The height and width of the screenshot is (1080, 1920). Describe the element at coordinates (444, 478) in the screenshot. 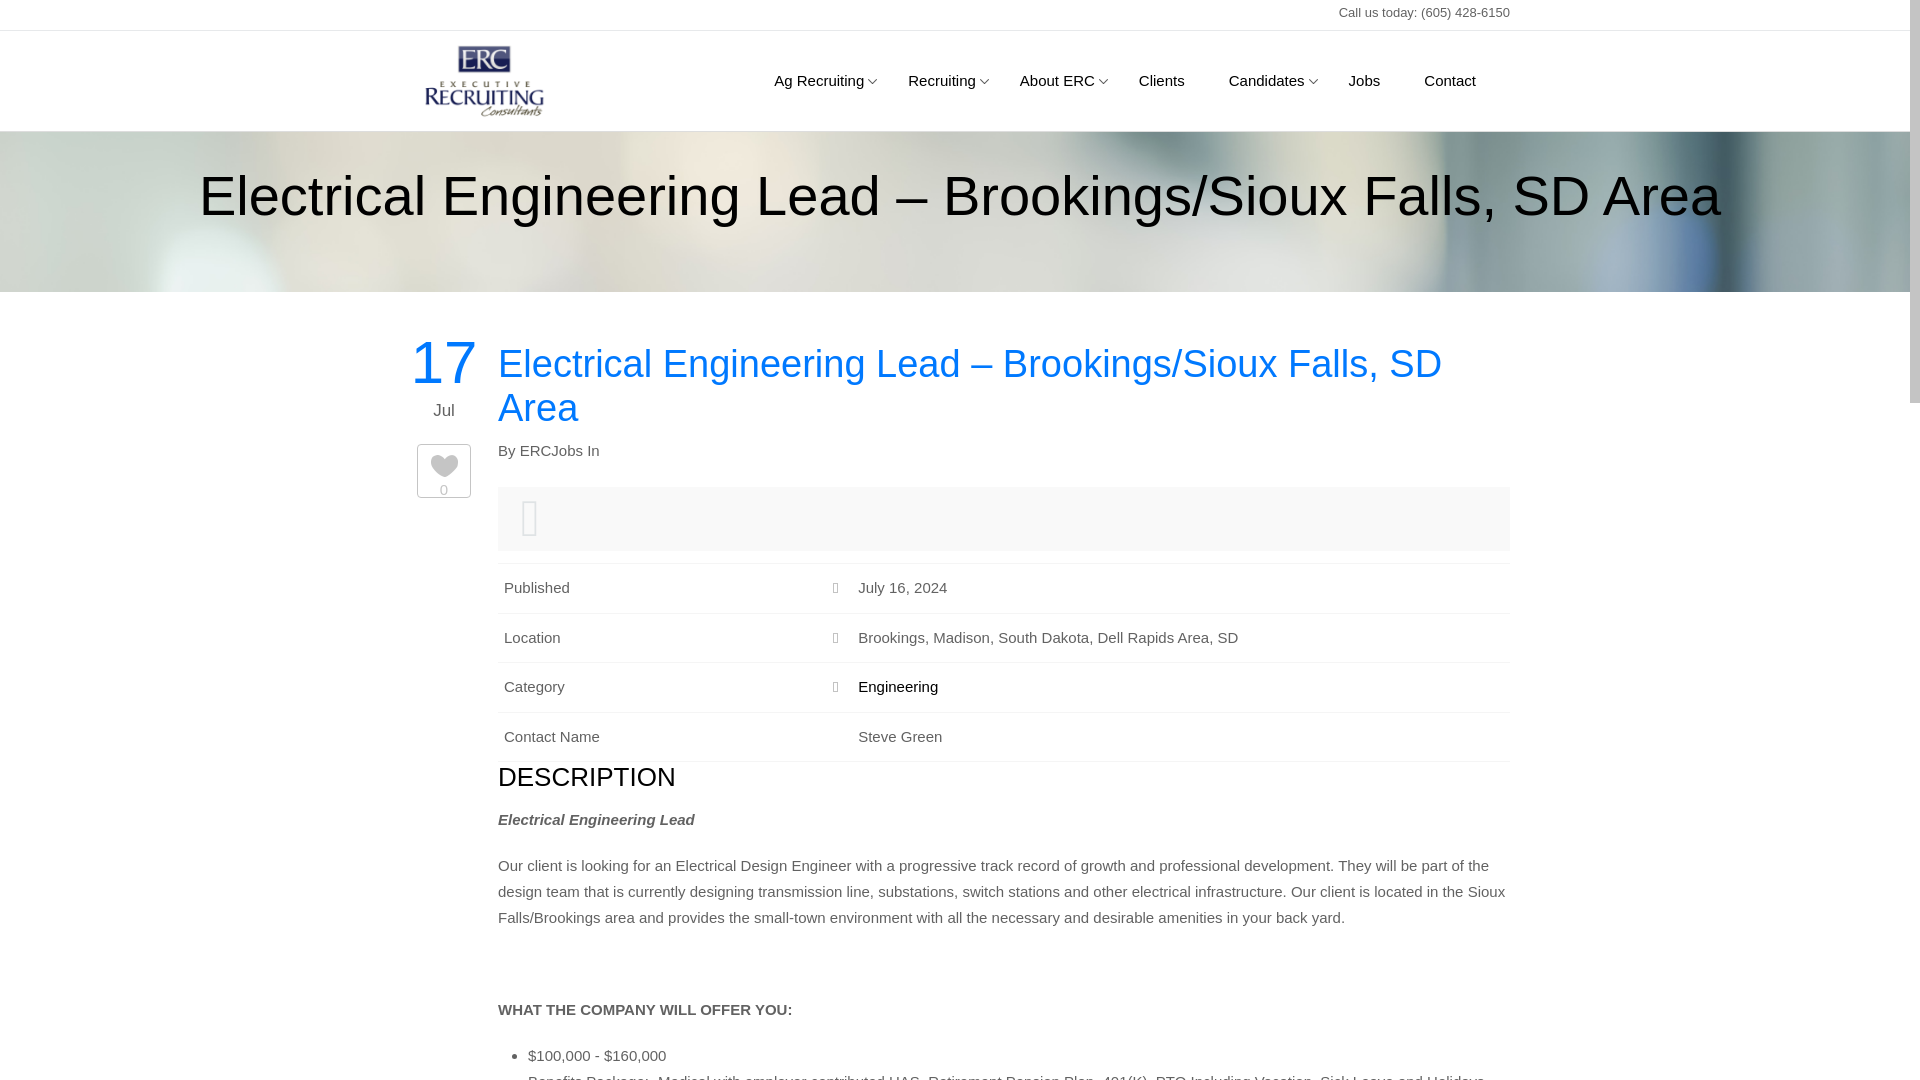

I see `0` at that location.